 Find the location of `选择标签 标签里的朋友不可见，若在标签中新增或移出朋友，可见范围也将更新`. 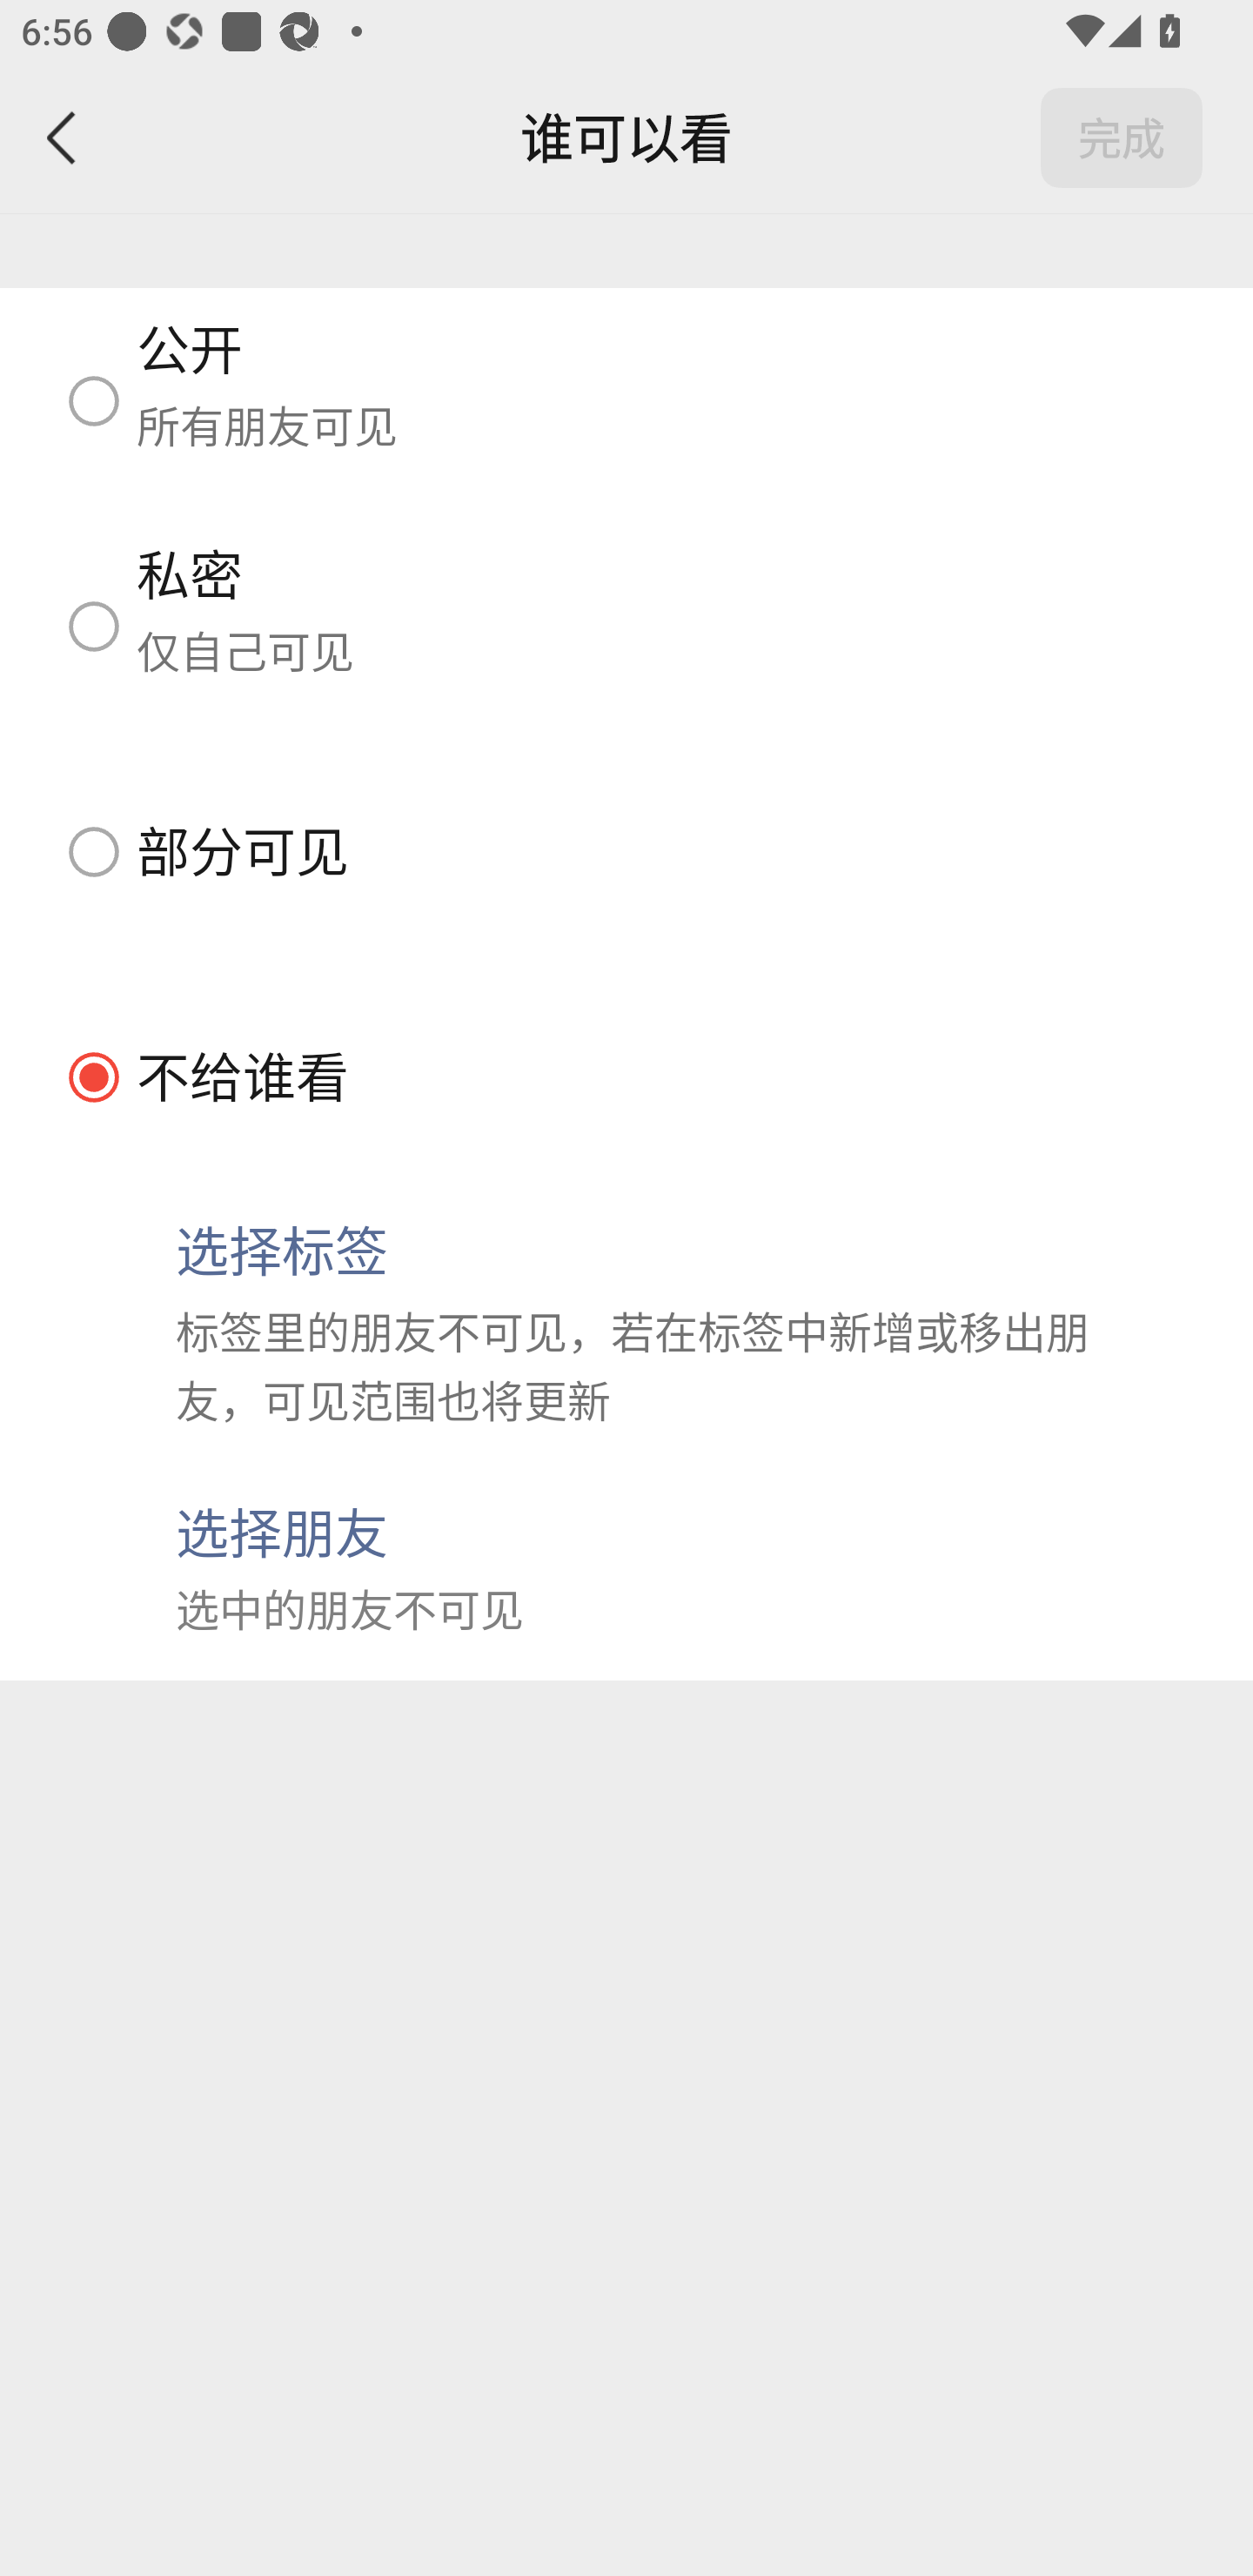

选择标签 标签里的朋友不可见，若在标签中新增或移出朋友，可见范围也将更新 is located at coordinates (626, 1323).